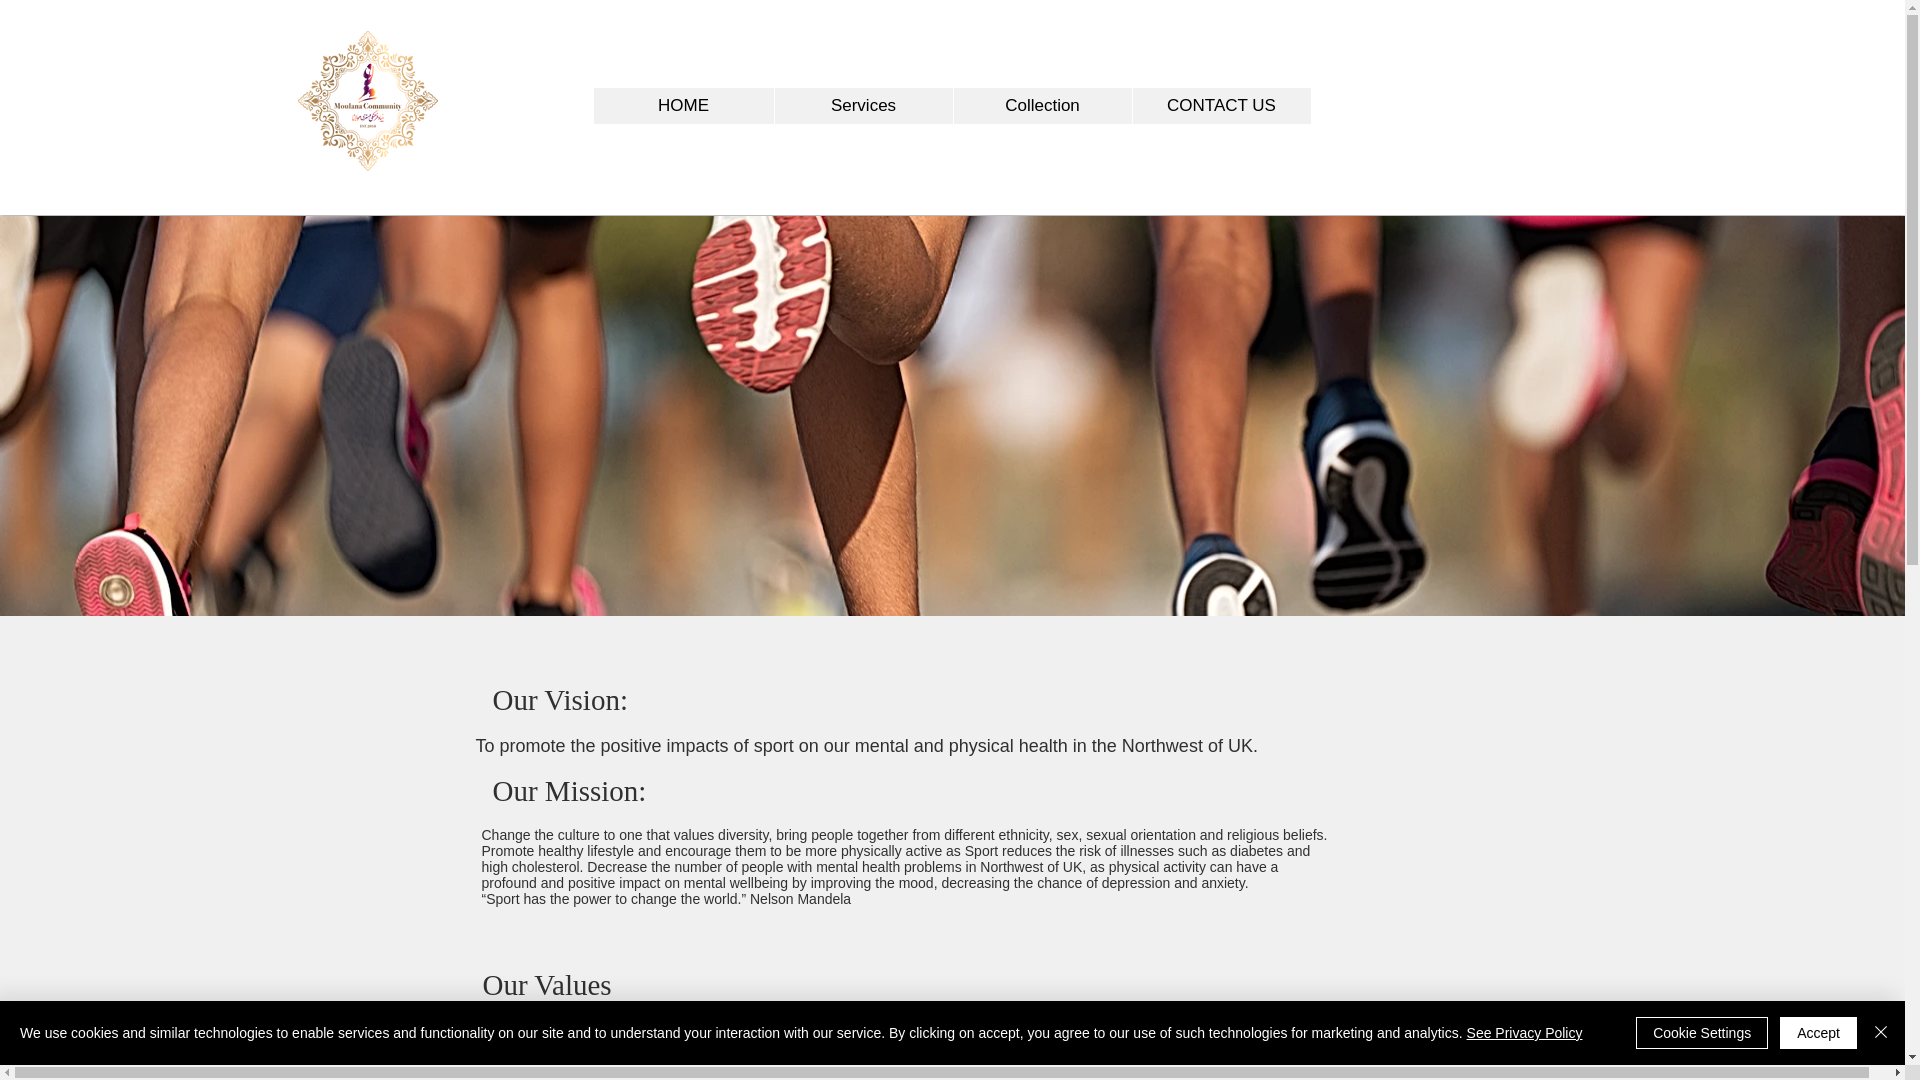 Image resolution: width=1920 pixels, height=1080 pixels. I want to click on Cookie Settings, so click(1702, 1032).